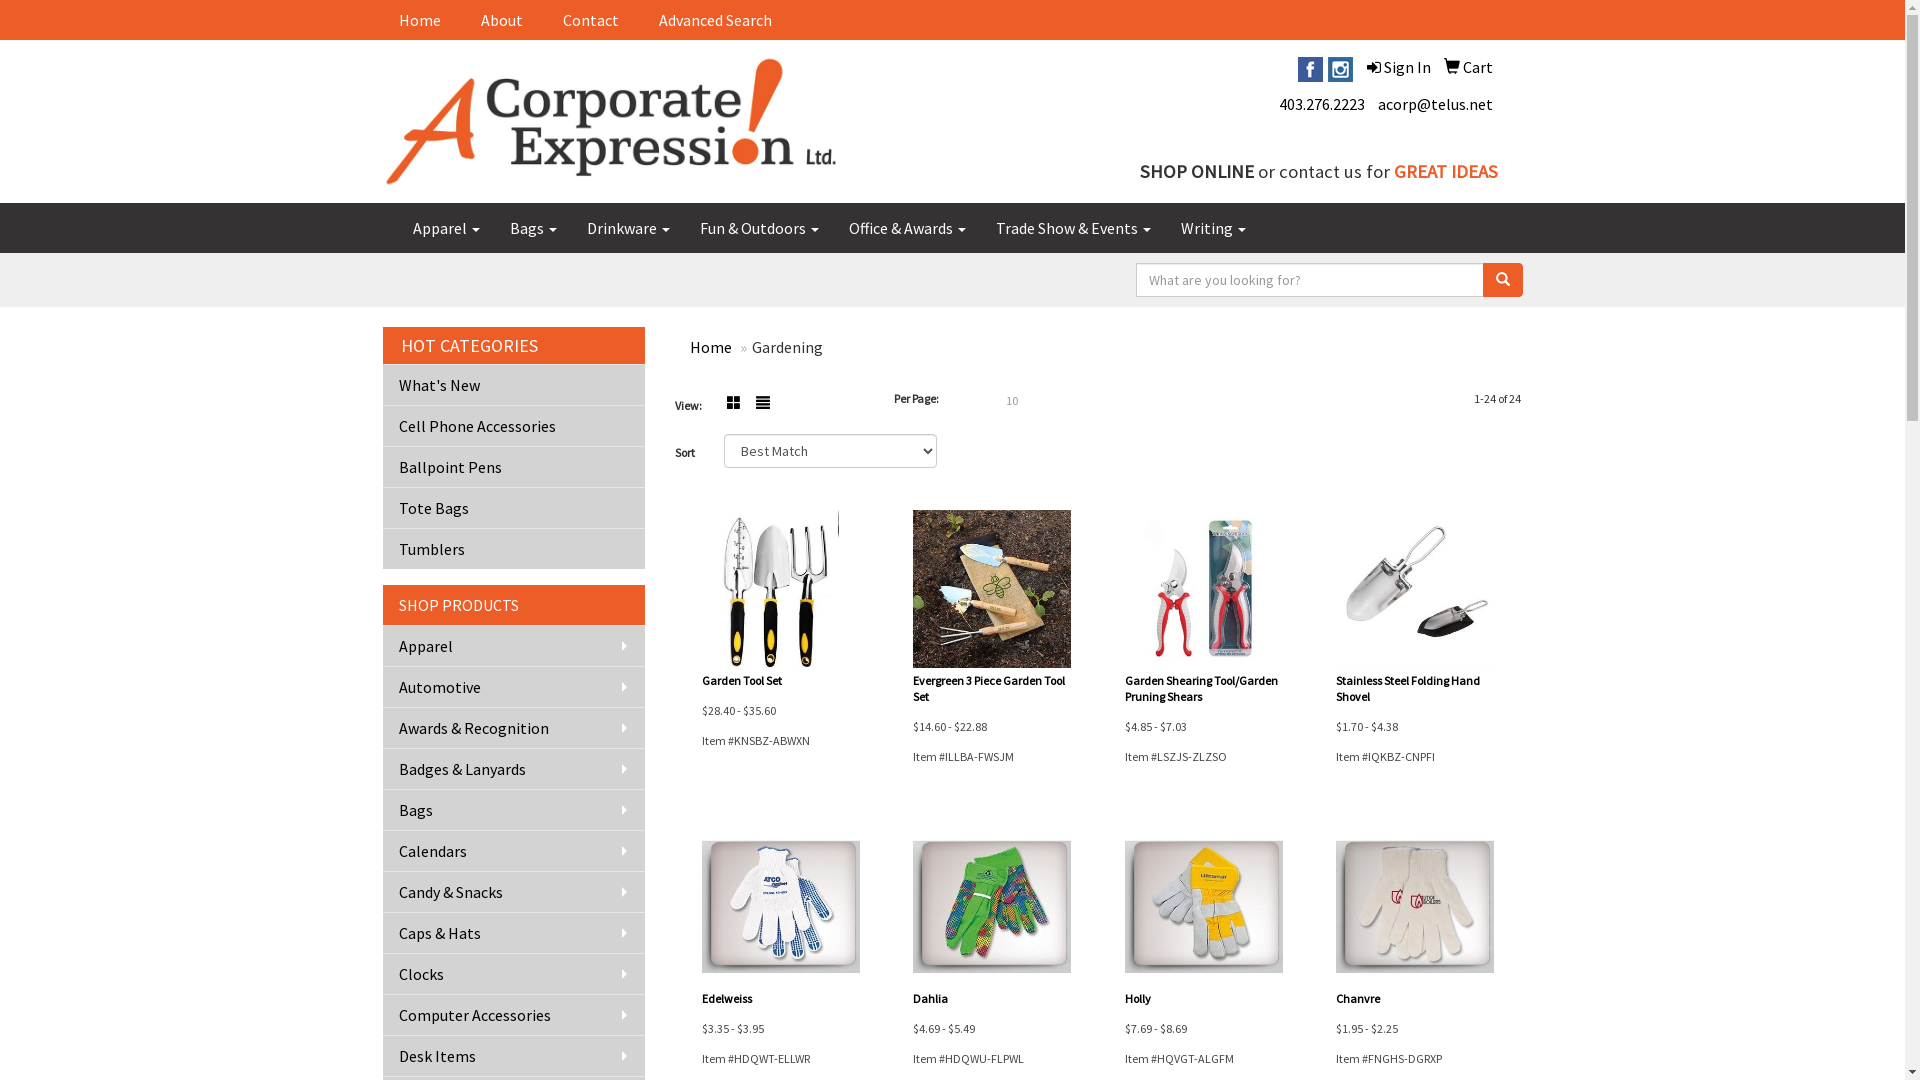 The width and height of the screenshot is (1920, 1080). Describe the element at coordinates (1468, 67) in the screenshot. I see `Cart` at that location.